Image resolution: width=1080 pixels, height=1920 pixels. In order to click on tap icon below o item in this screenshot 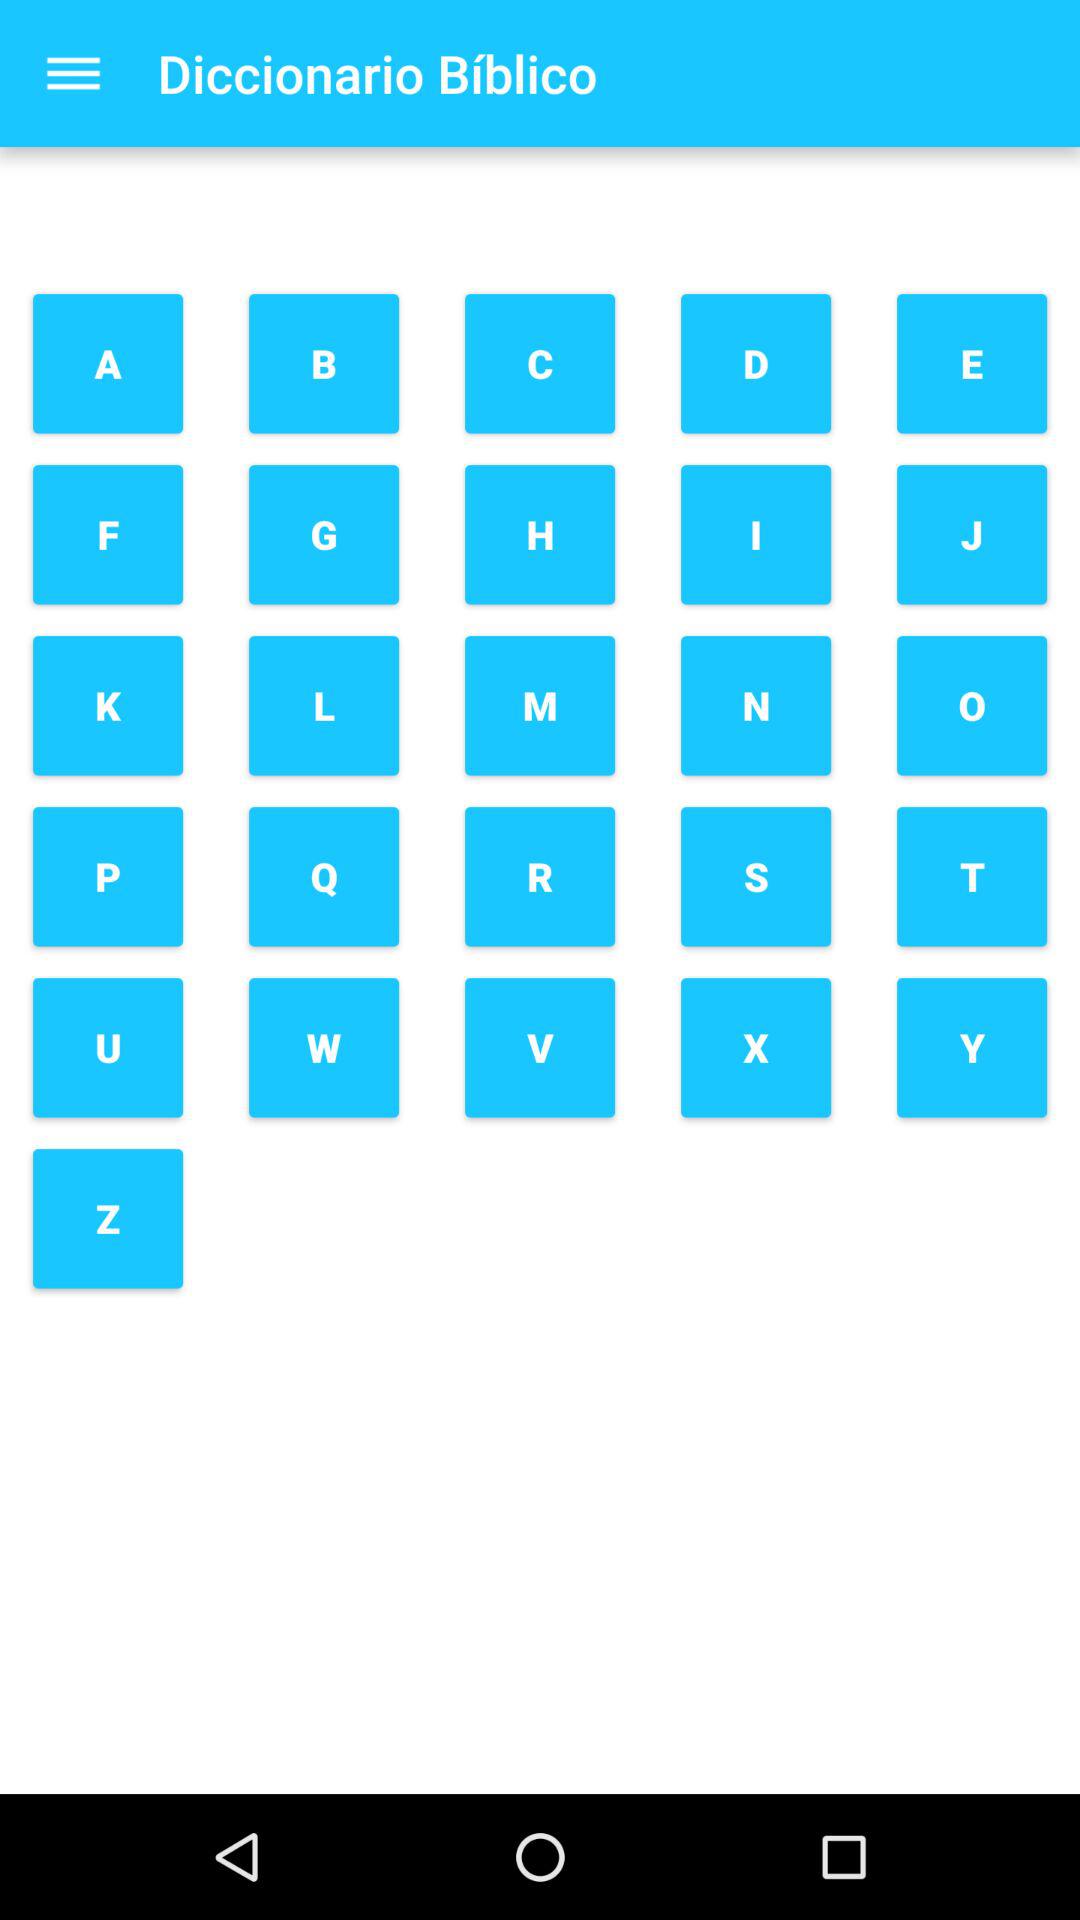, I will do `click(972, 876)`.